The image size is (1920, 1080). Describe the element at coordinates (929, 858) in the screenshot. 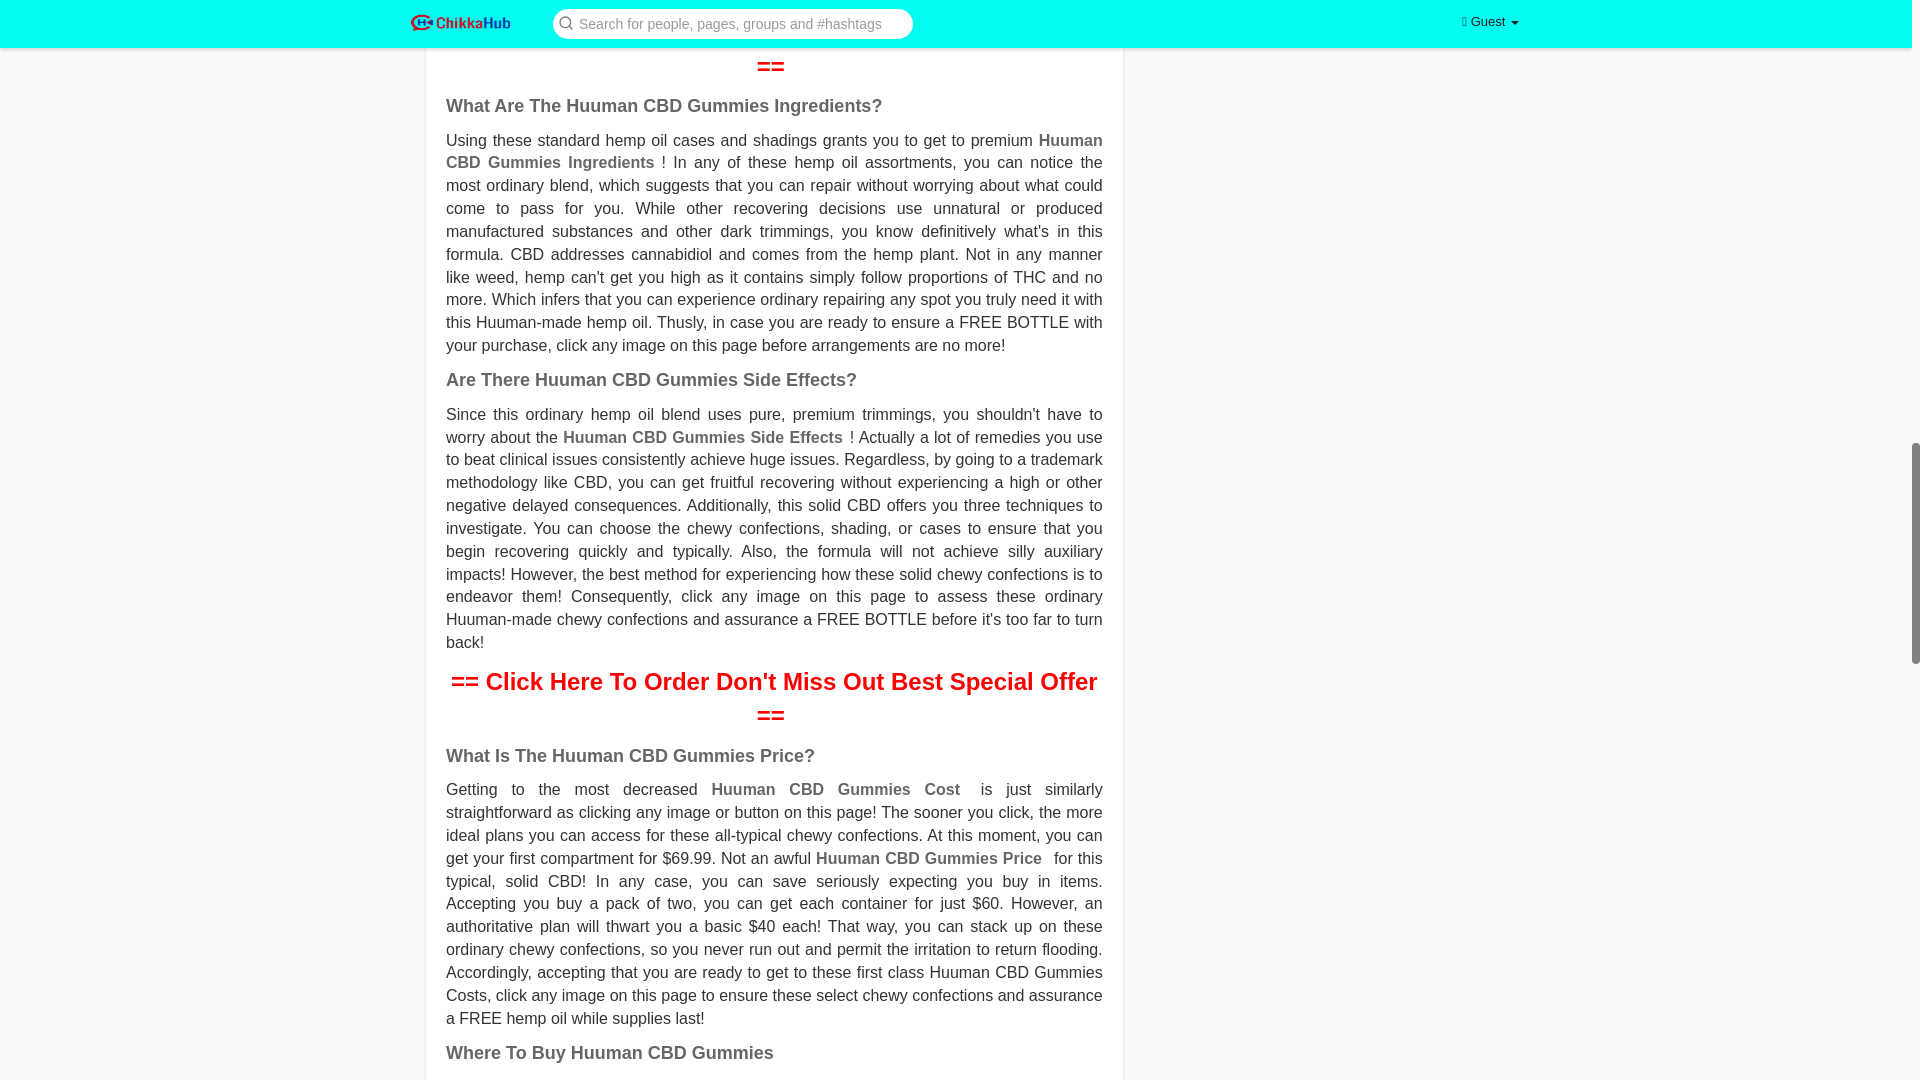

I see `Huuman CBD Gummies Price` at that location.